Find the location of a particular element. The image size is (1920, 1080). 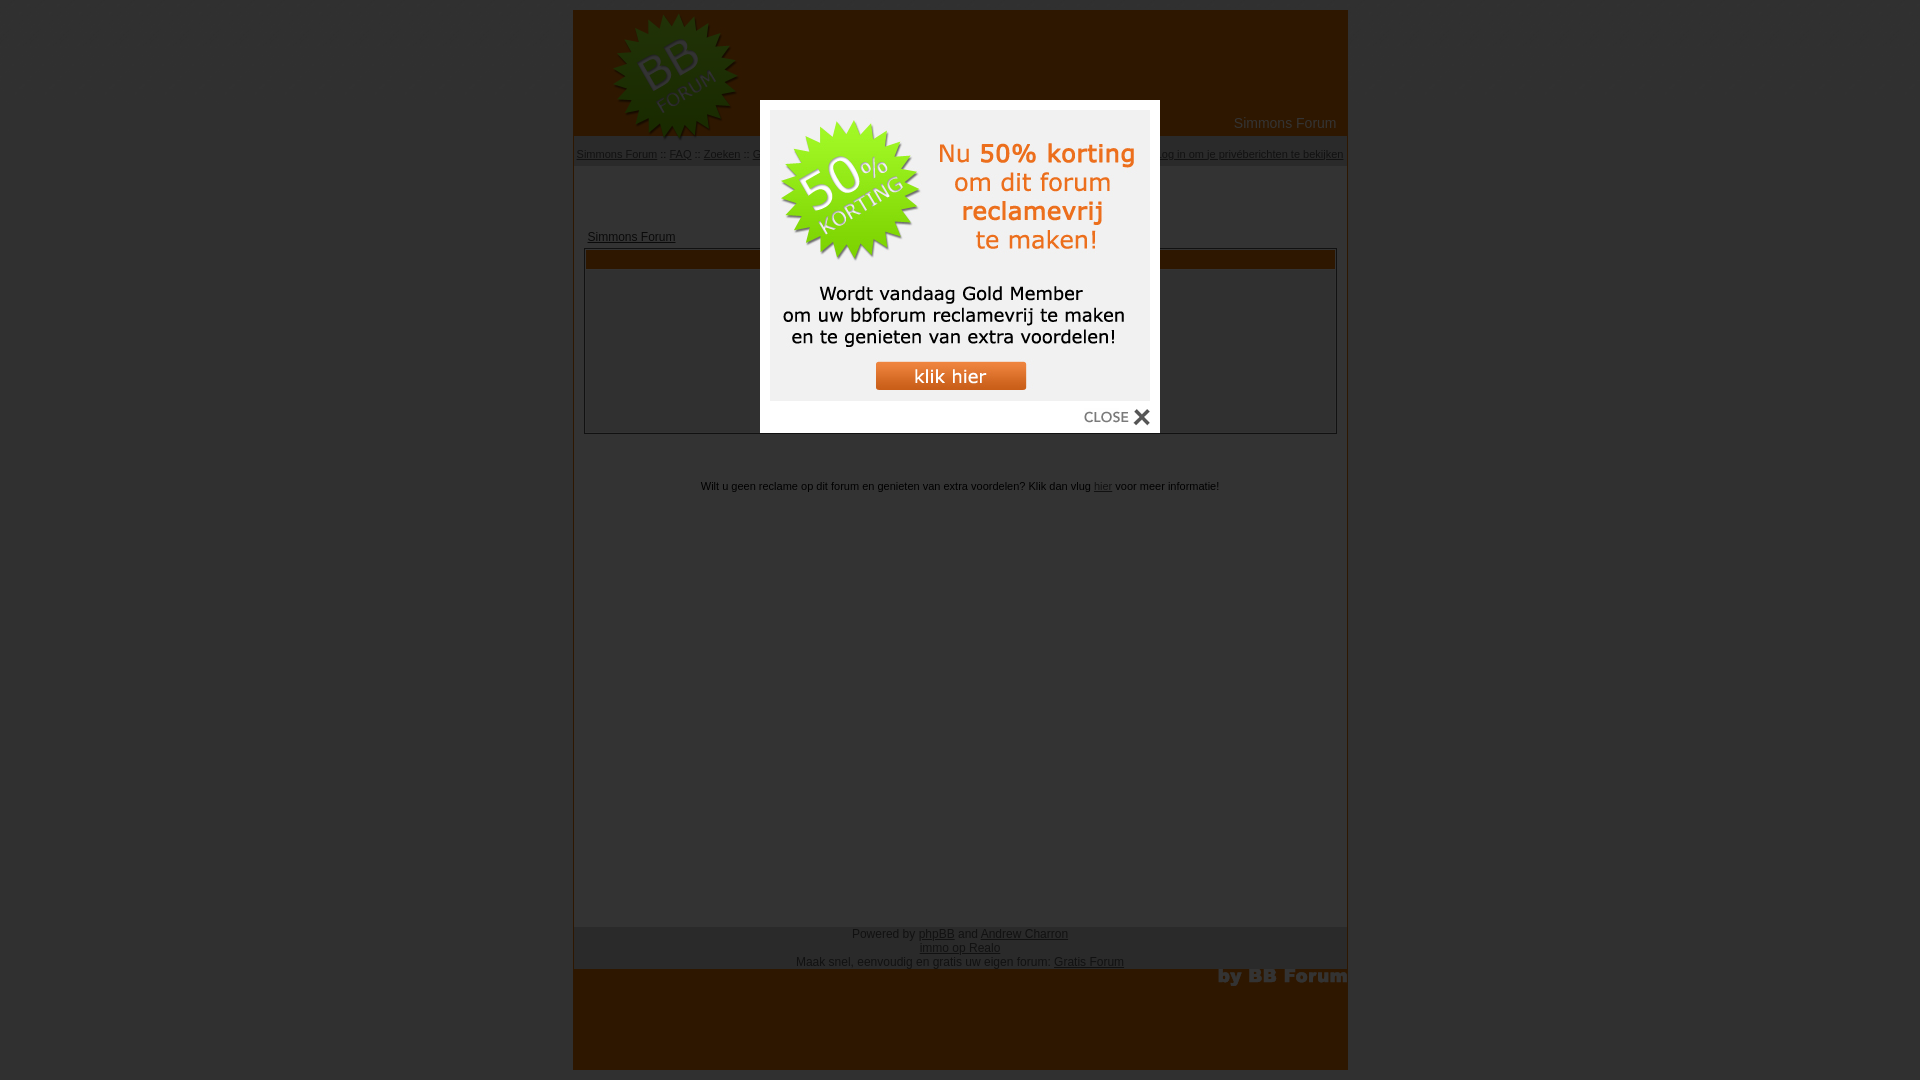

immo op Realo is located at coordinates (960, 948).